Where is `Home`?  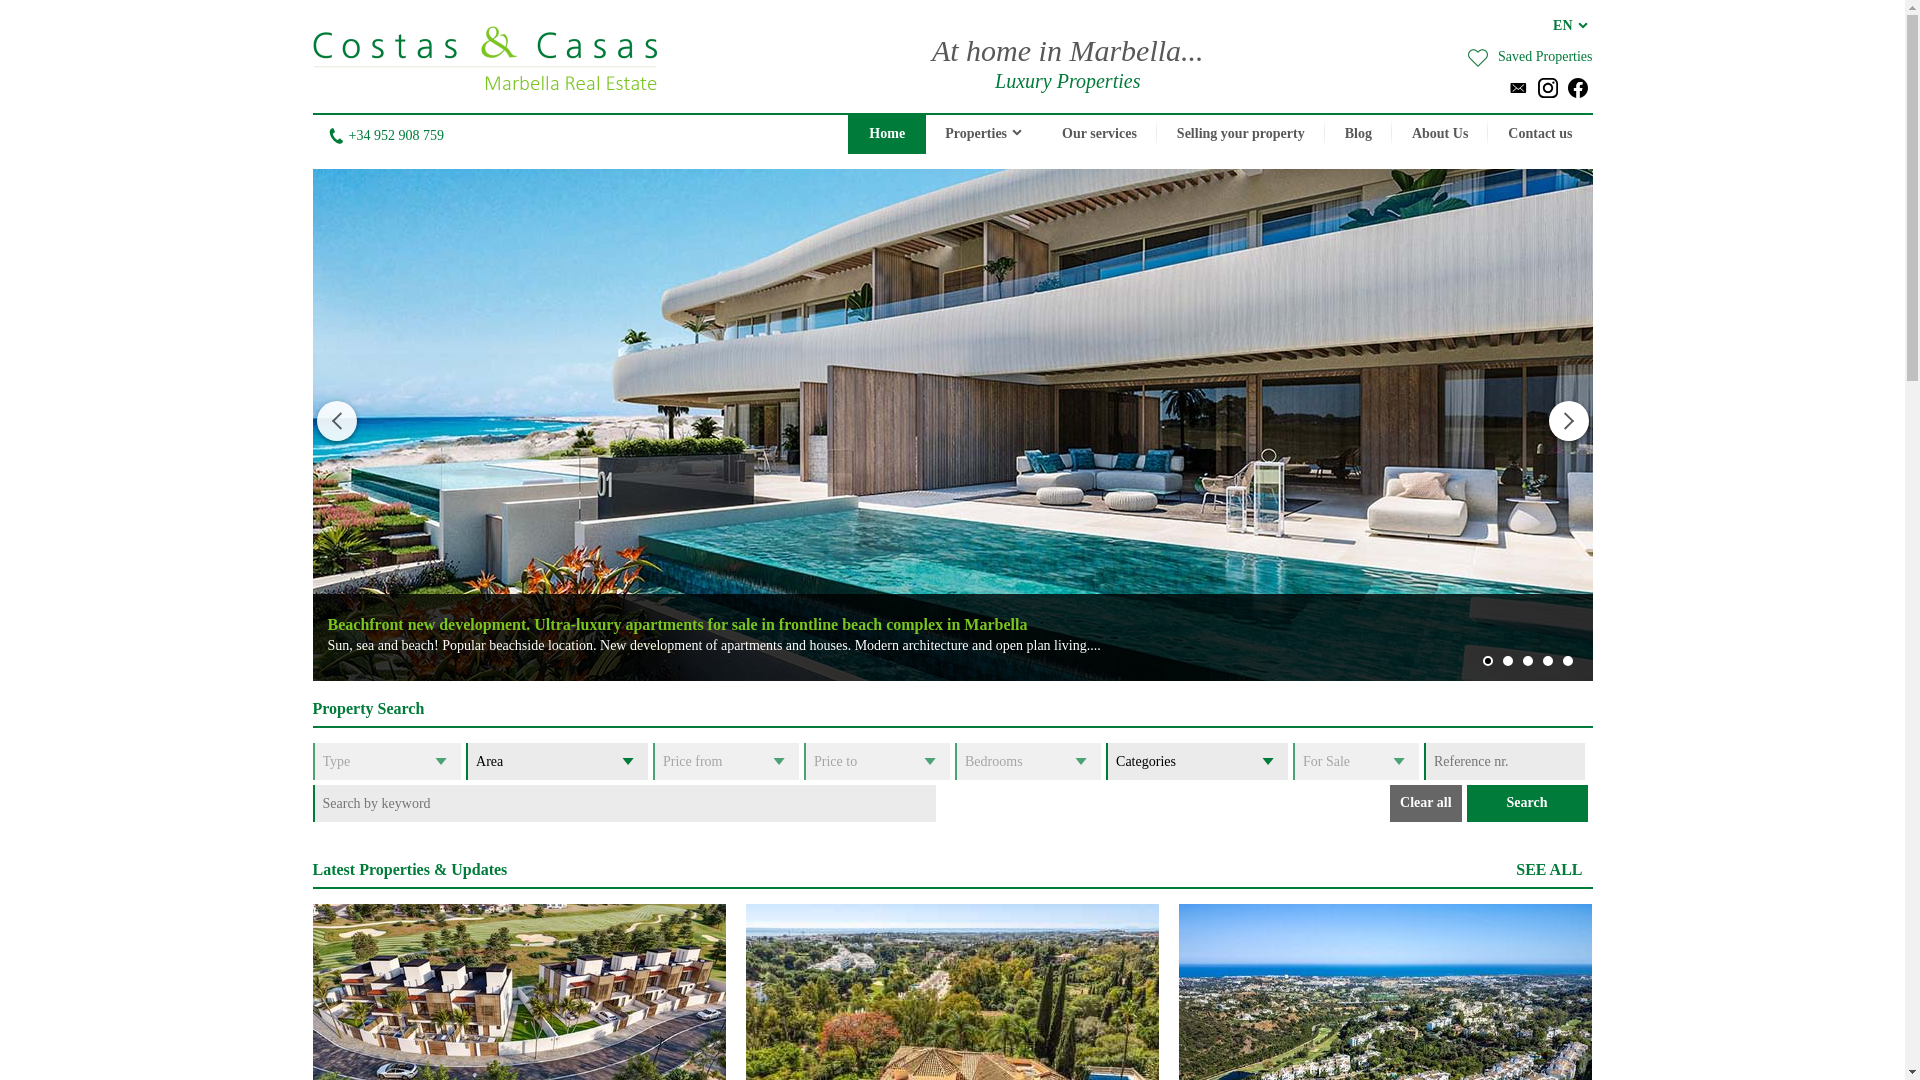 Home is located at coordinates (886, 134).